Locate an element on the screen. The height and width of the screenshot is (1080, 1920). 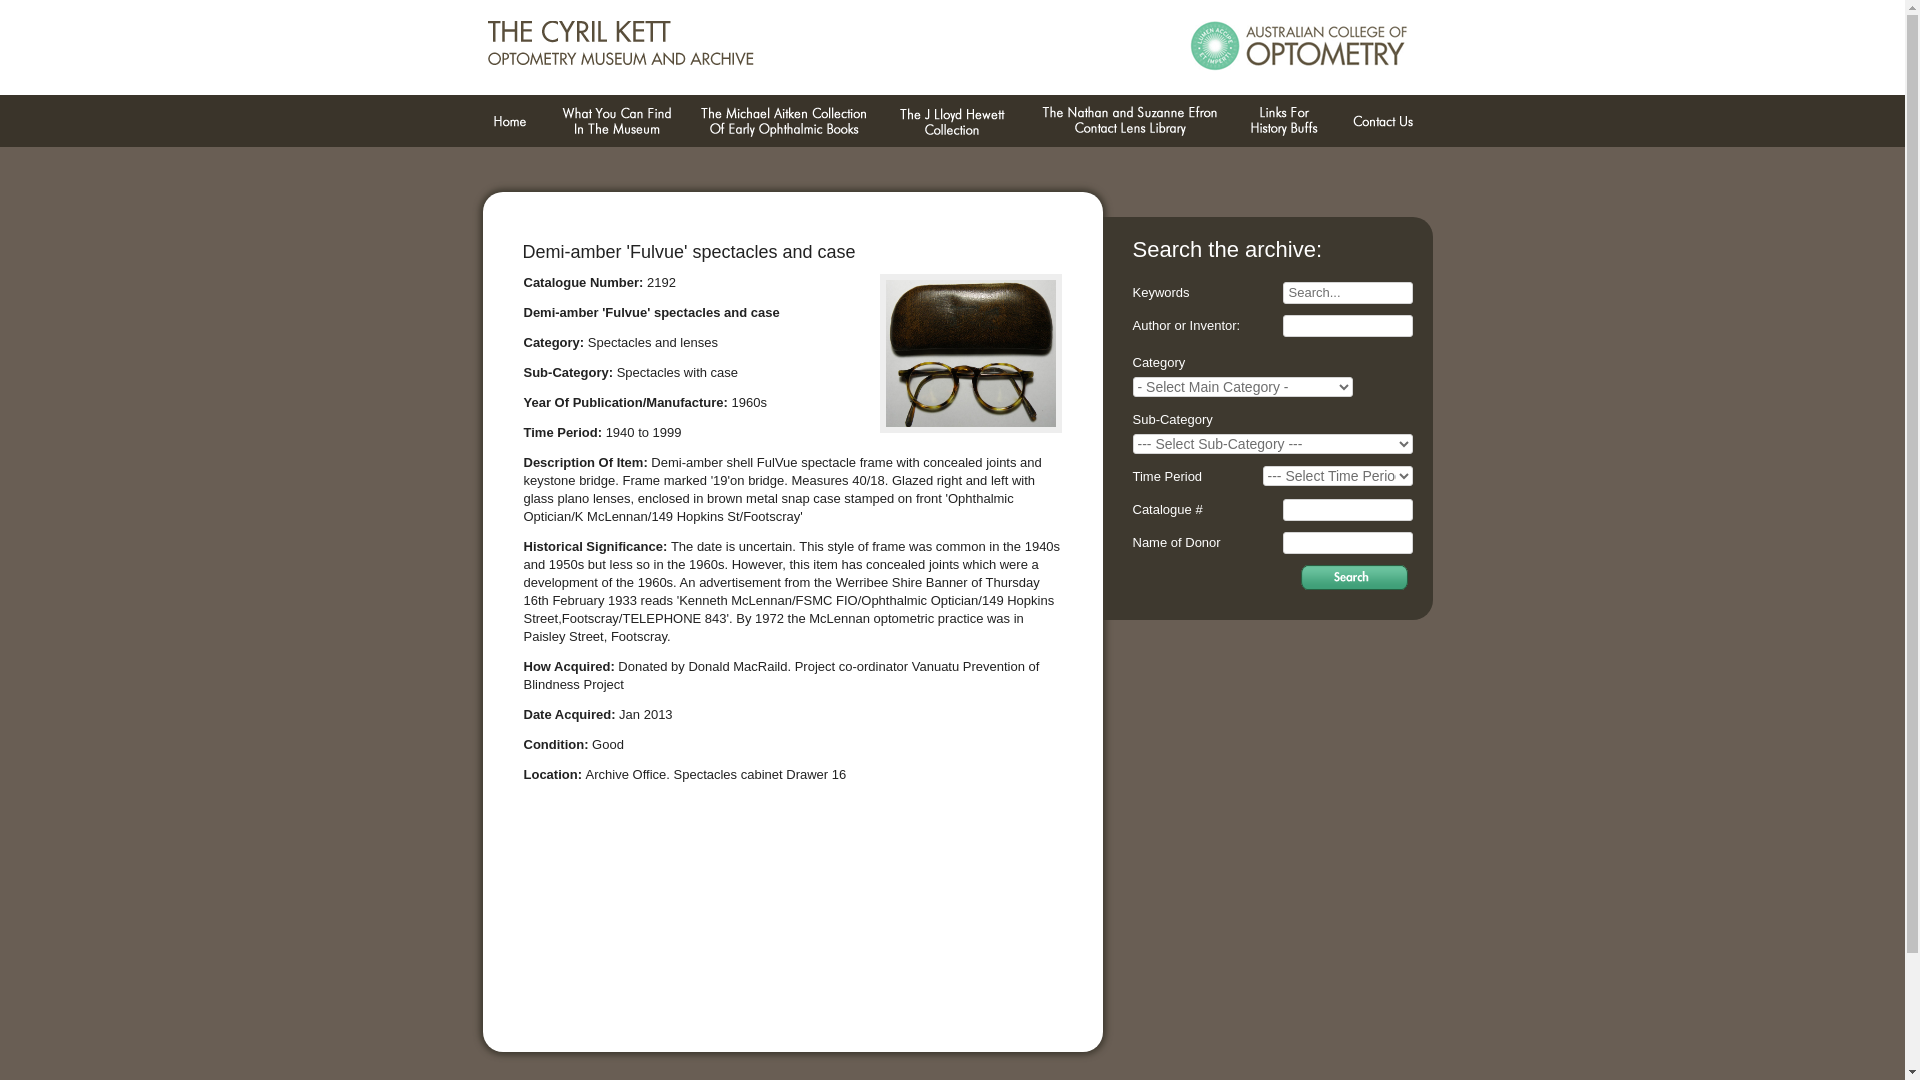
THE NATHAN AND SUZANNE EFRON CONTACT LENS LIBRARY is located at coordinates (1129, 122).